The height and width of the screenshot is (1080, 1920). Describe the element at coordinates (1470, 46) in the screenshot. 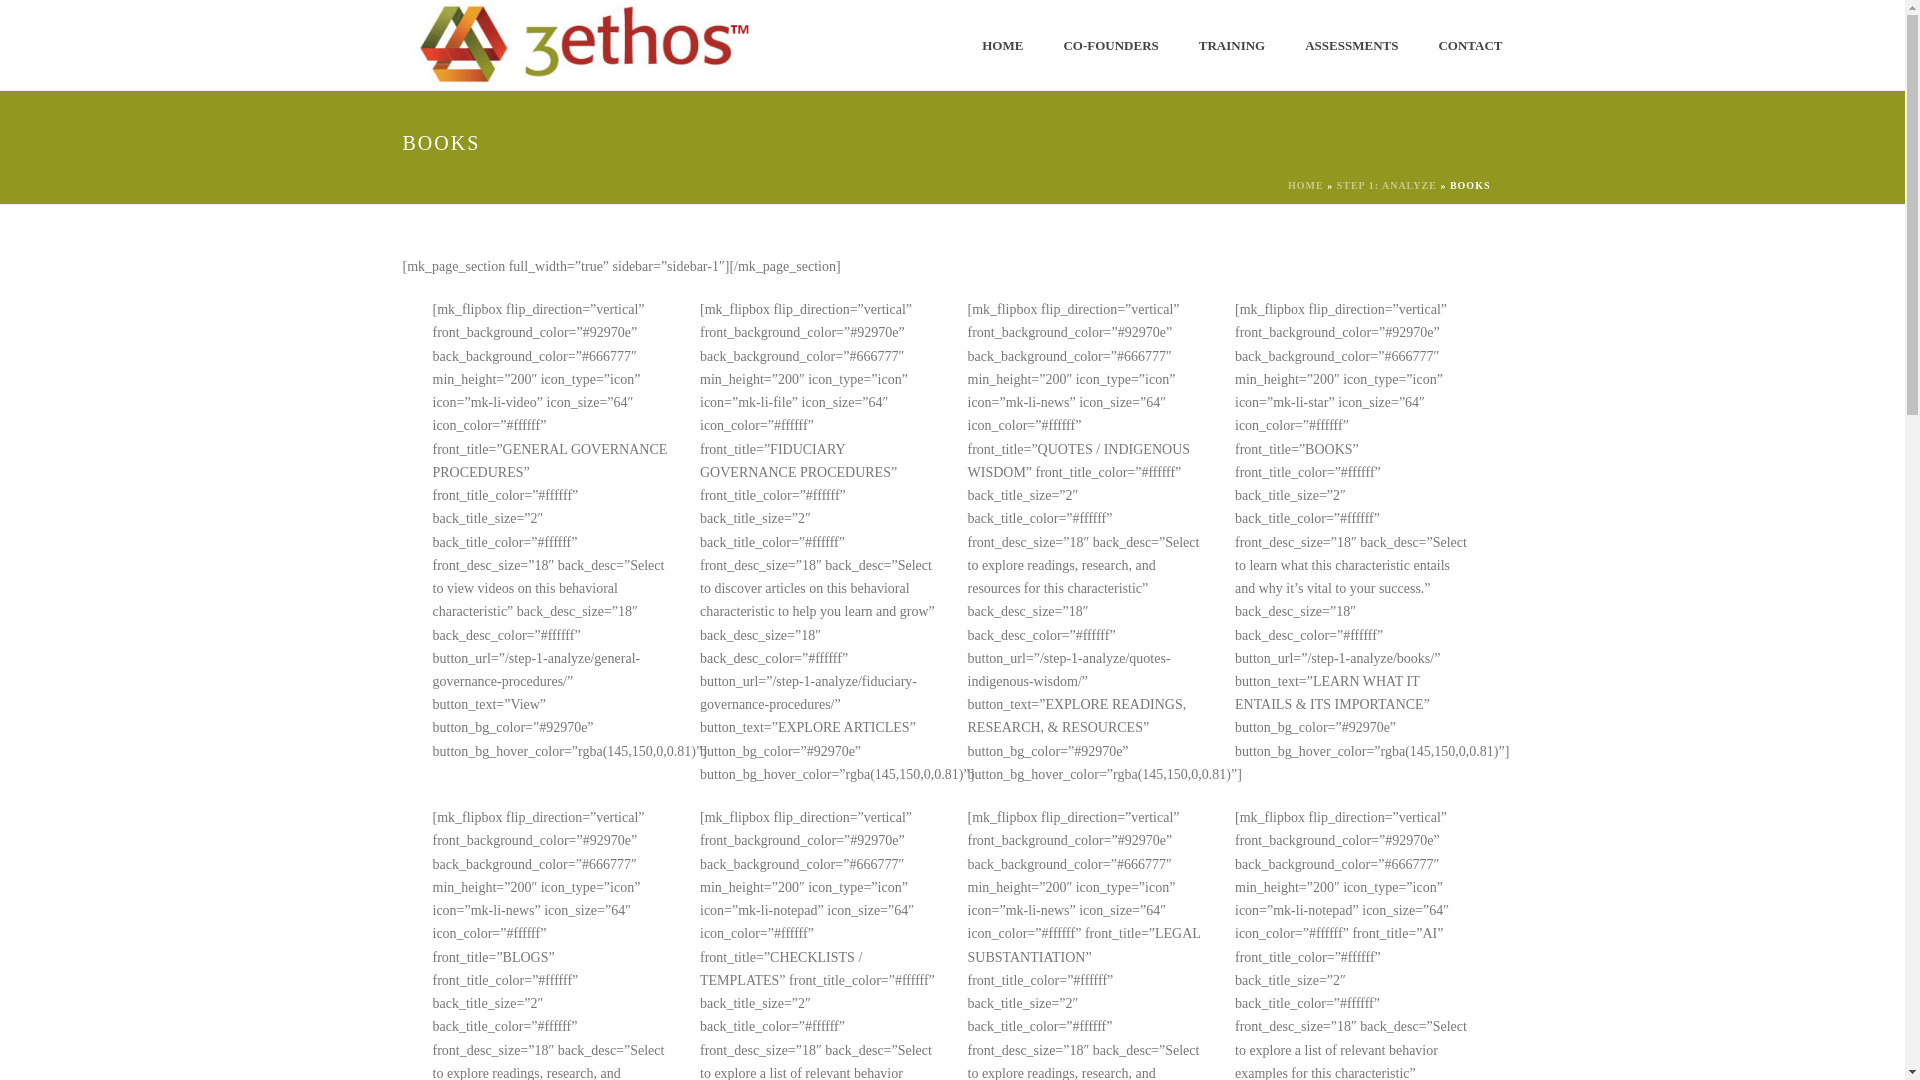

I see `CONTACT` at that location.